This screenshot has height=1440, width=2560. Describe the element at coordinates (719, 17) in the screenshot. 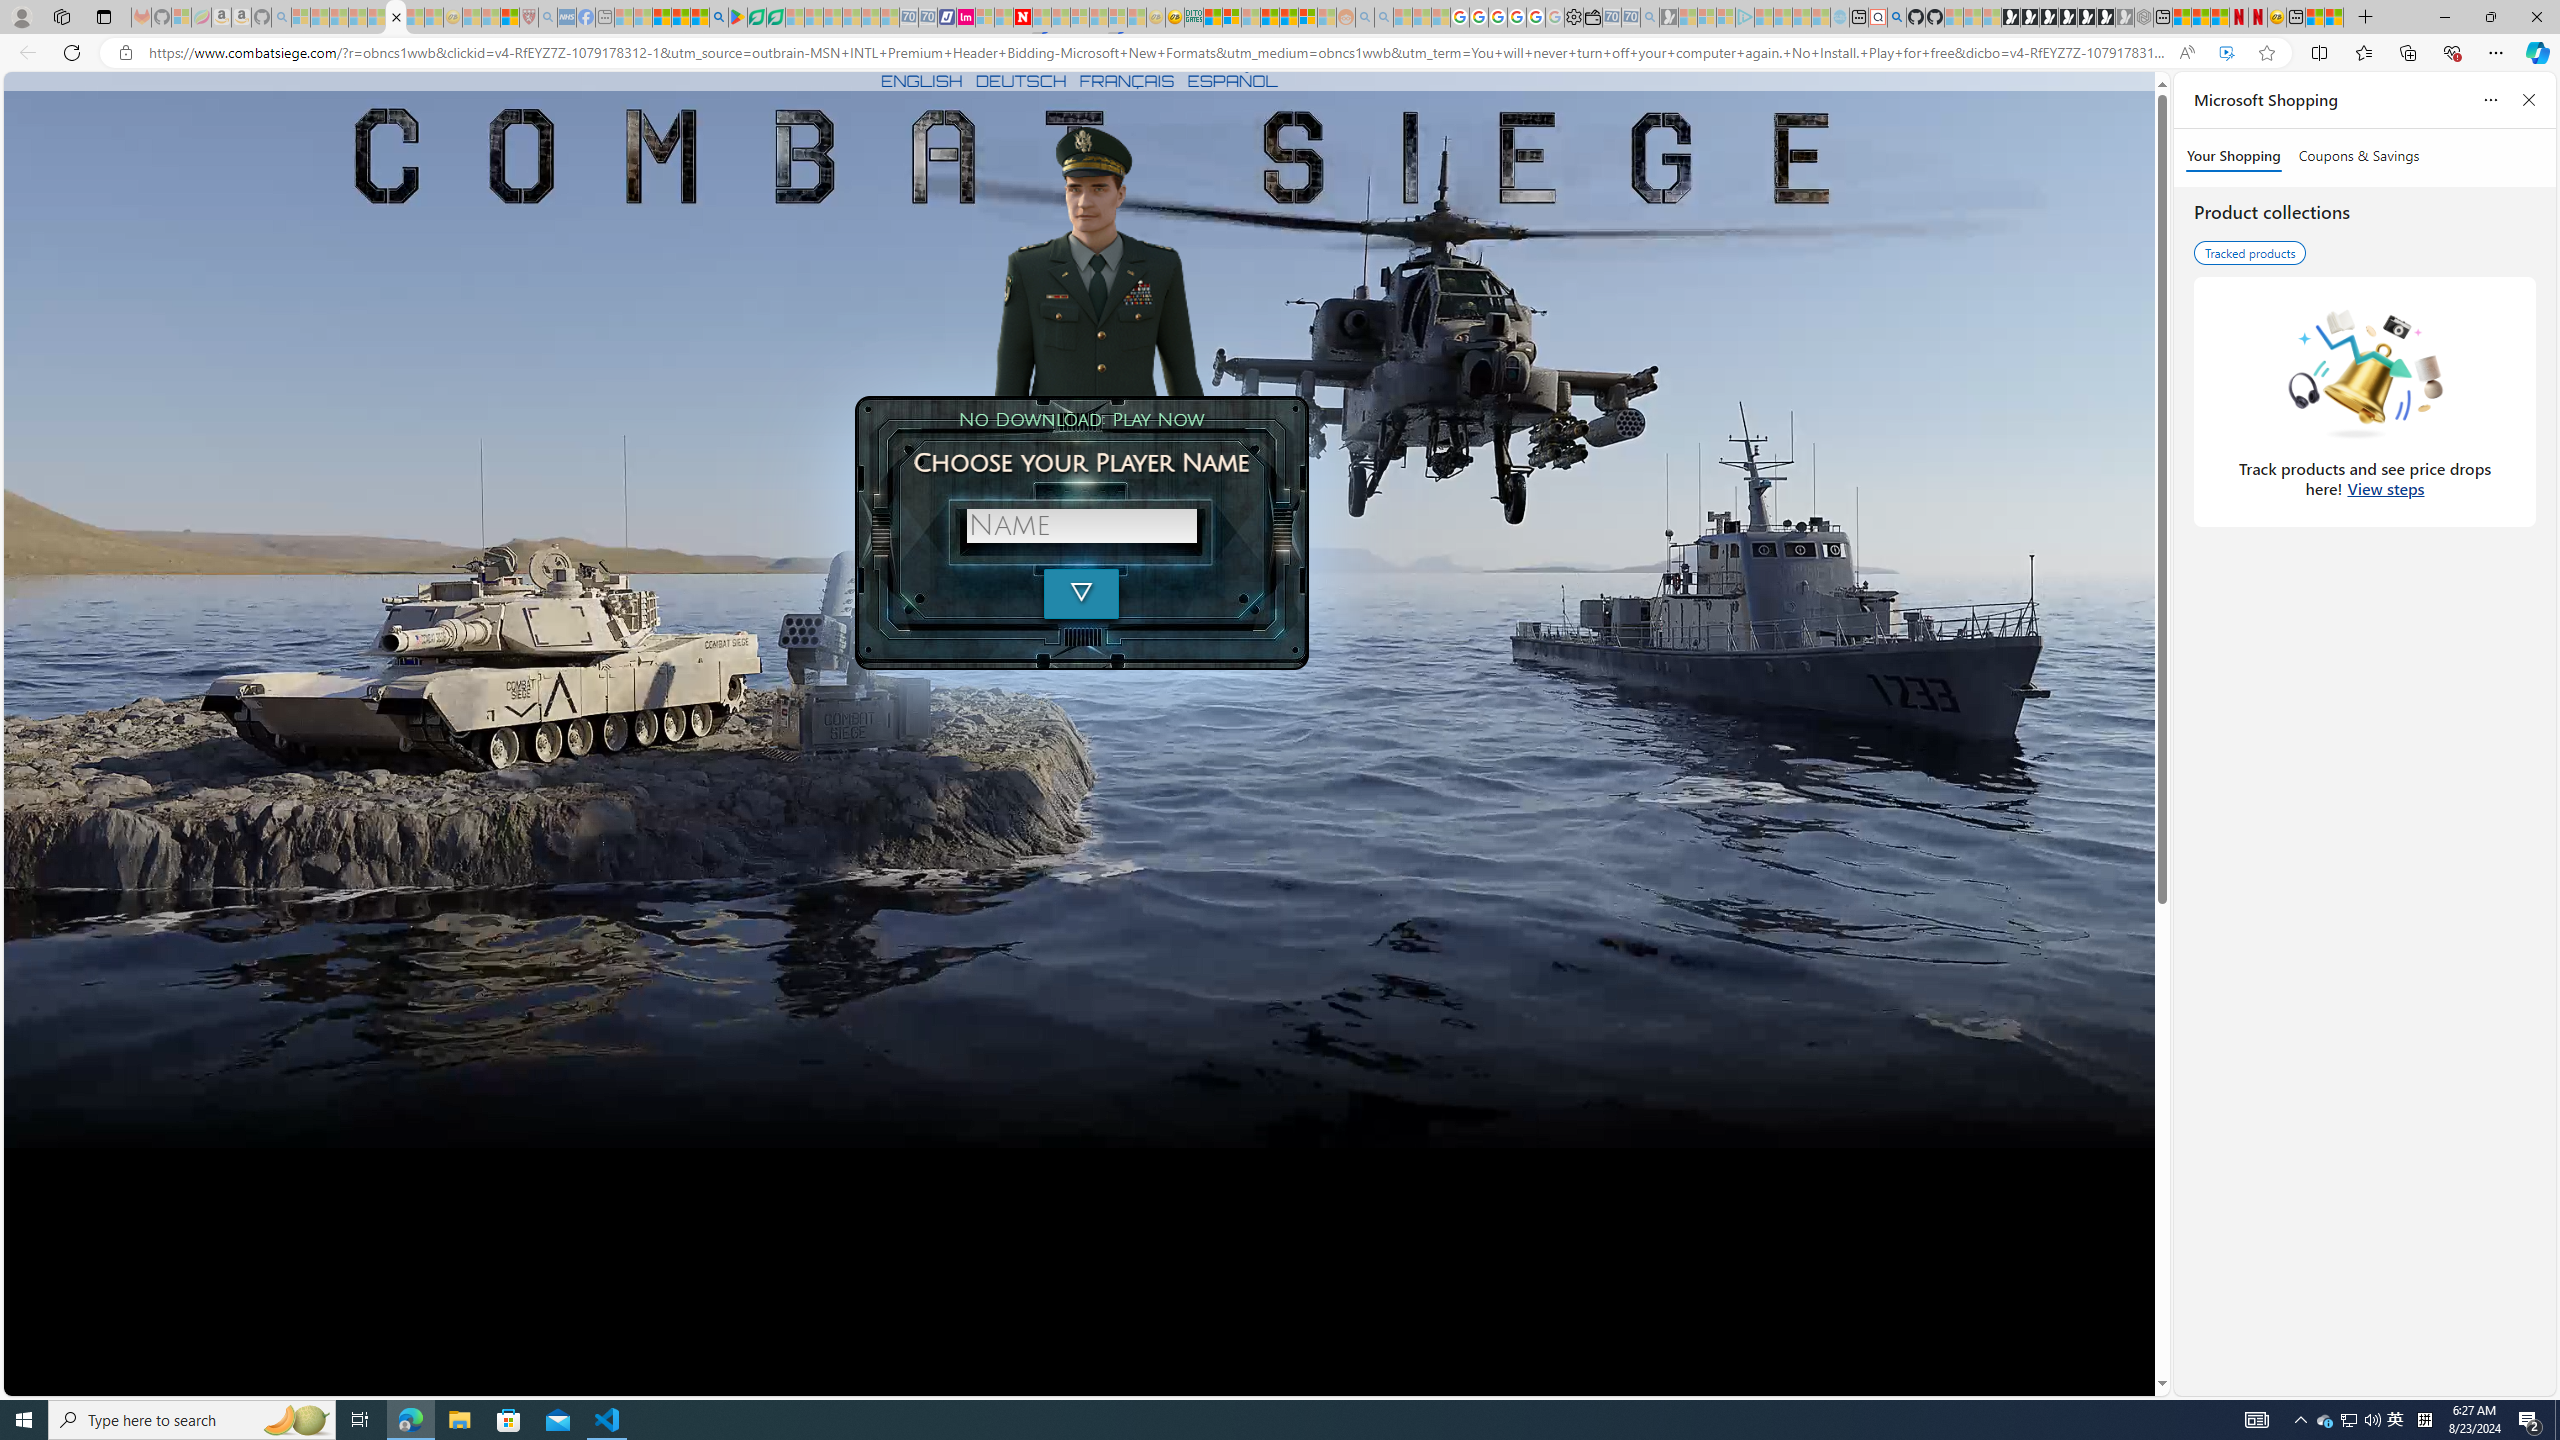

I see `google - Search` at that location.